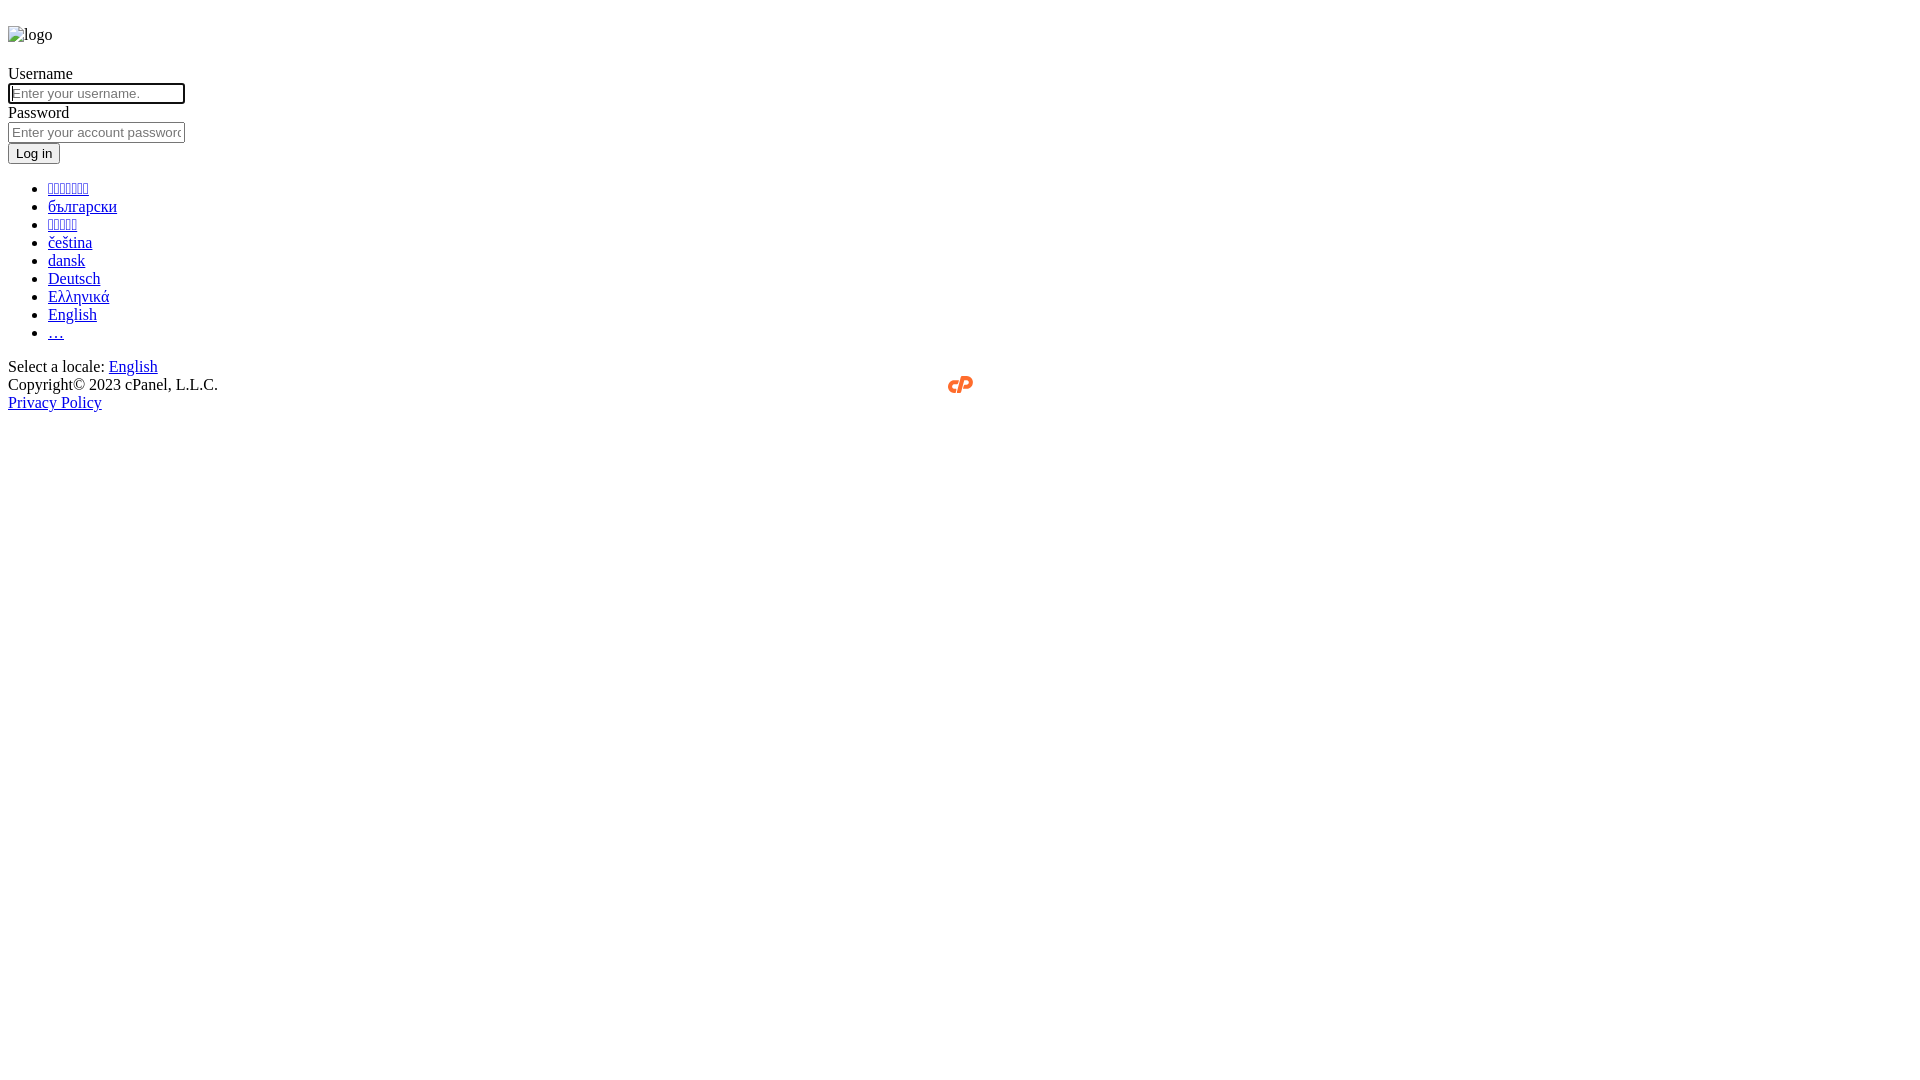  I want to click on dansk, so click(66, 260).